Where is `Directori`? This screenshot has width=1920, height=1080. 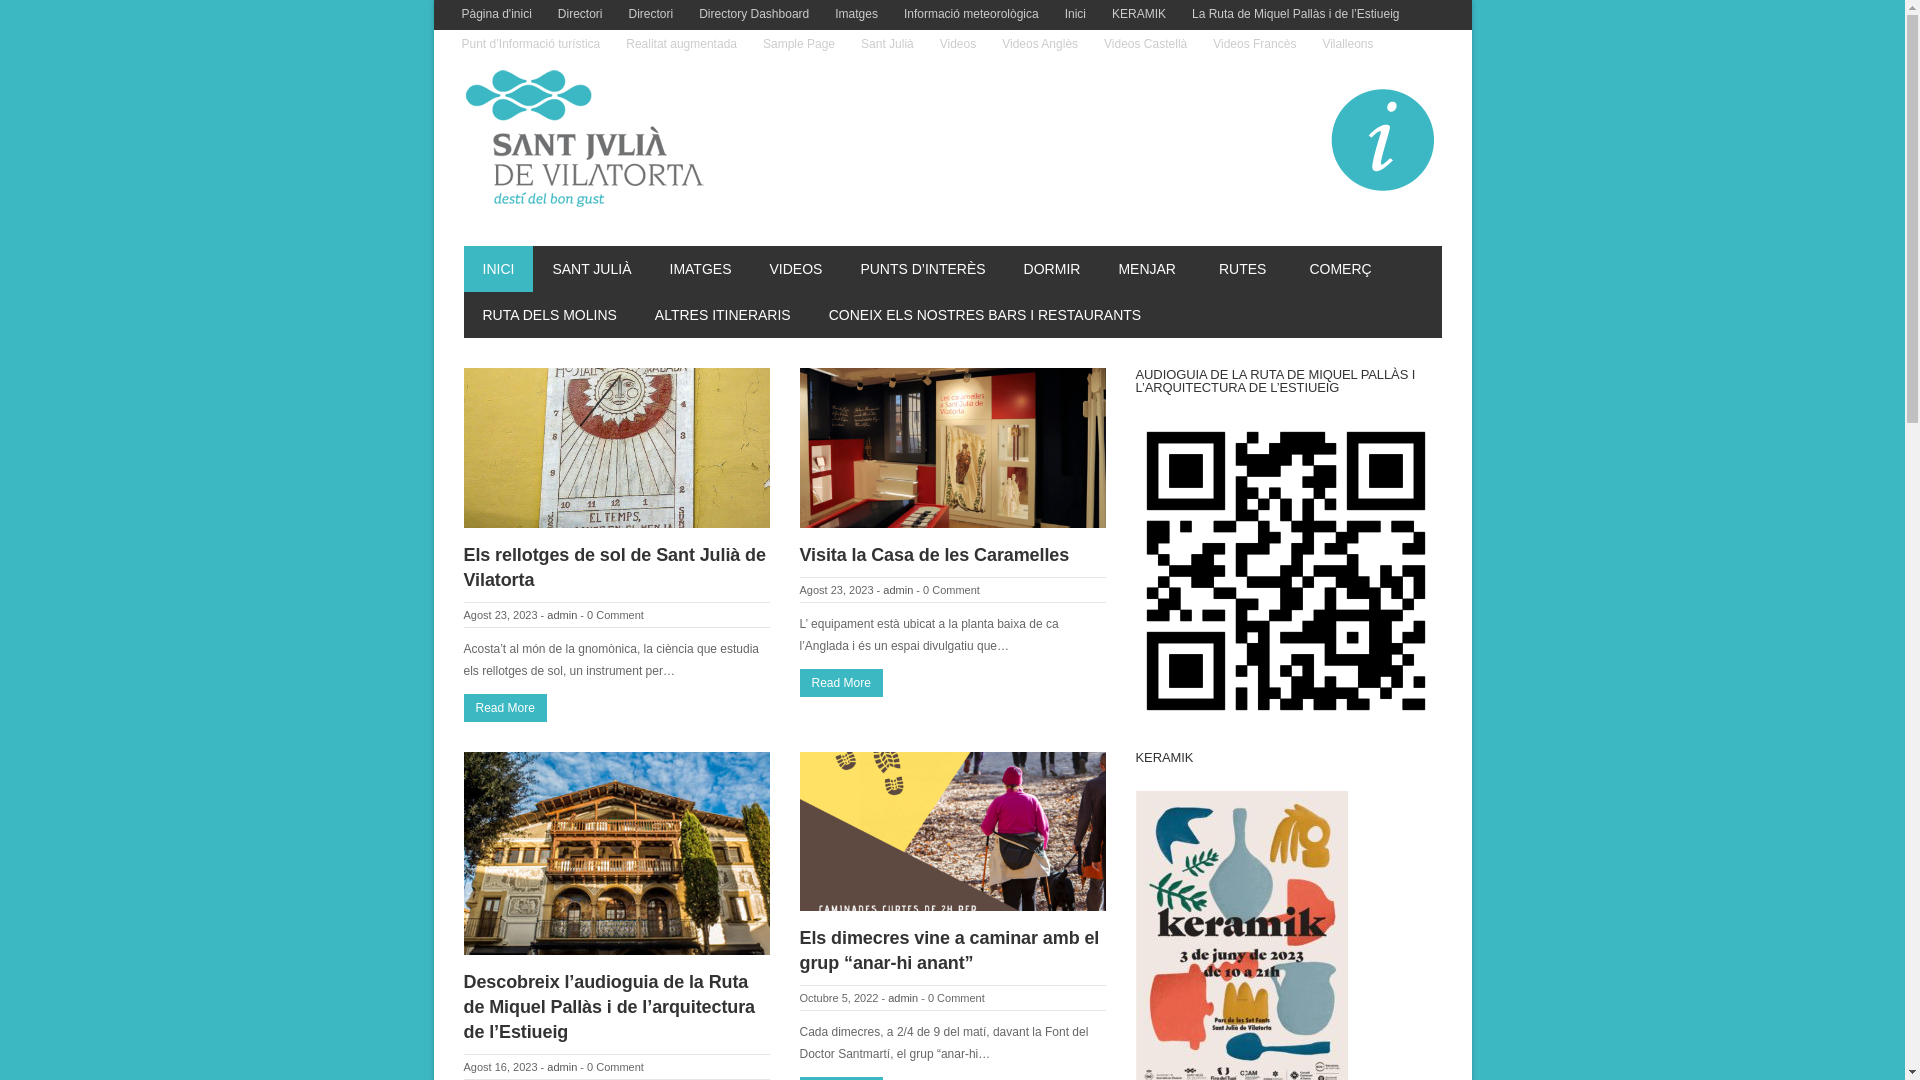 Directori is located at coordinates (652, 15).